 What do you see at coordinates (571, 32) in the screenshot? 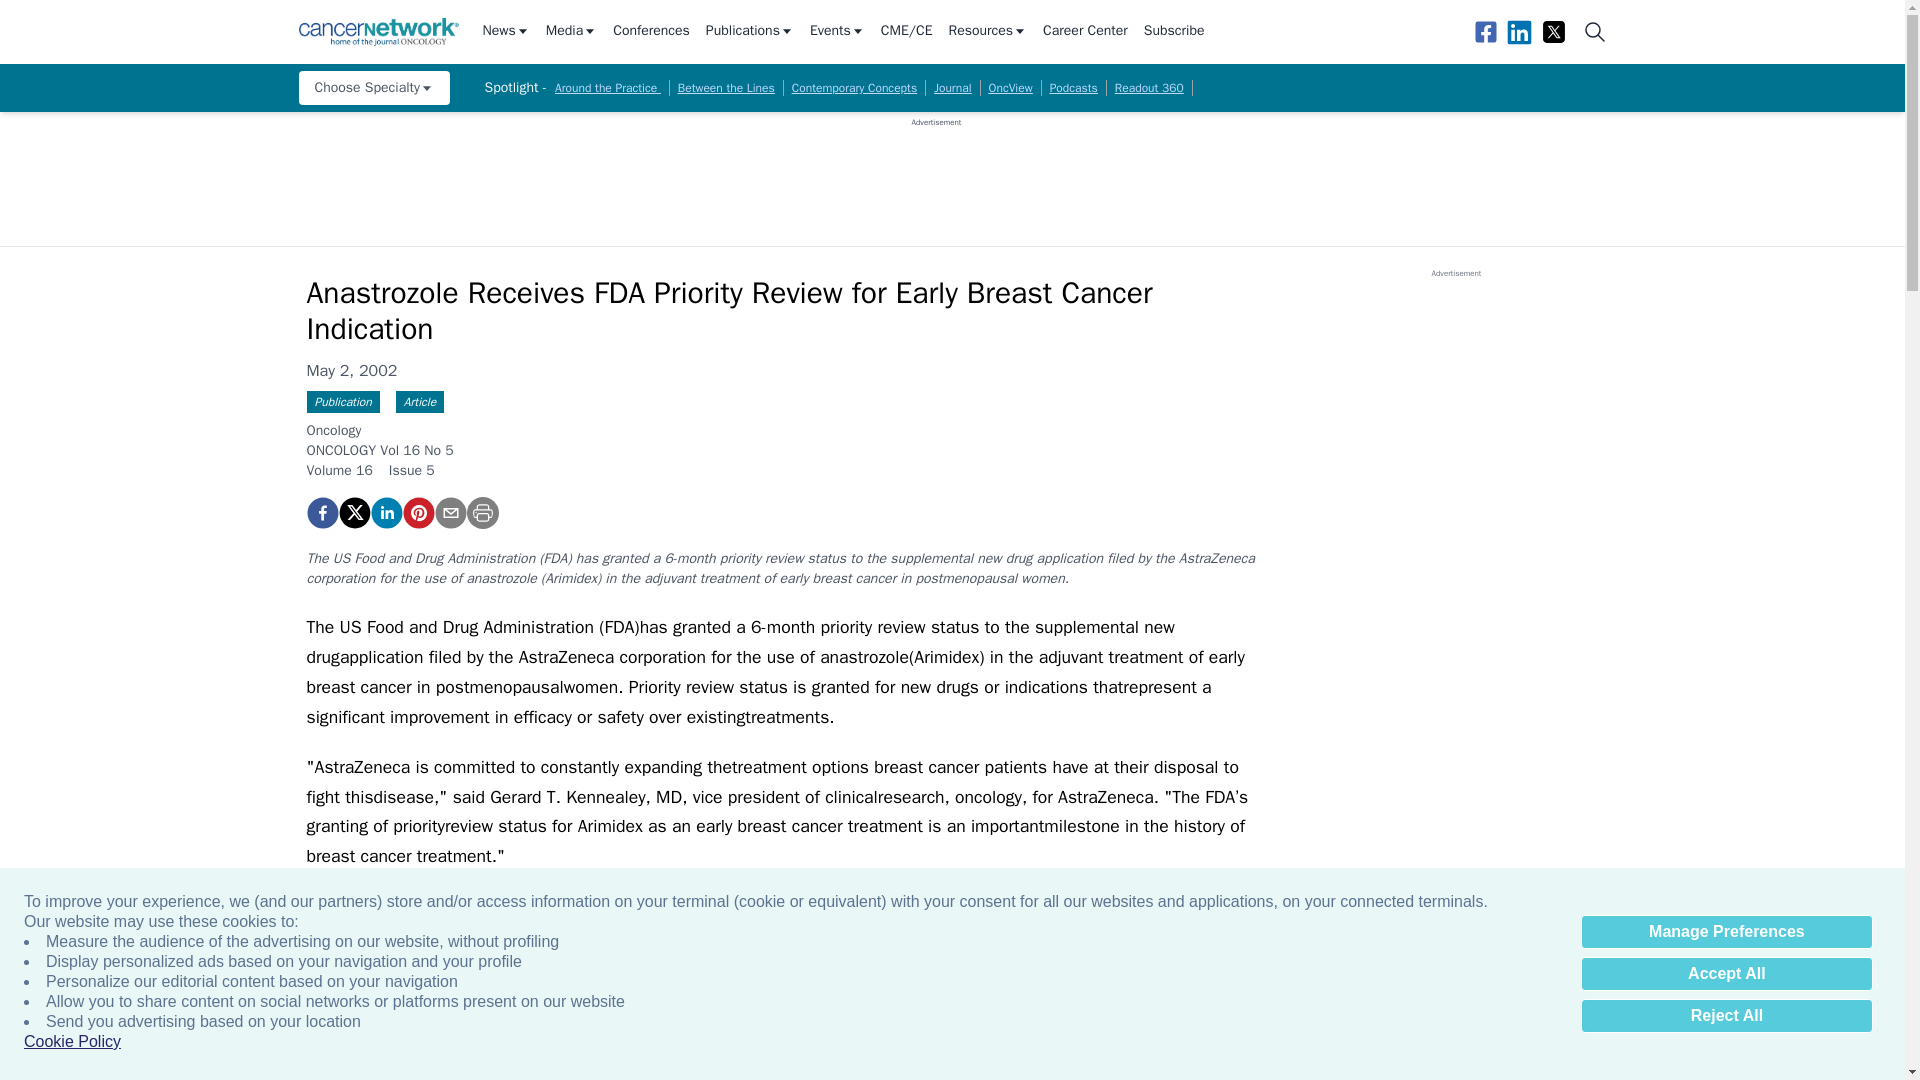
I see `Media` at bounding box center [571, 32].